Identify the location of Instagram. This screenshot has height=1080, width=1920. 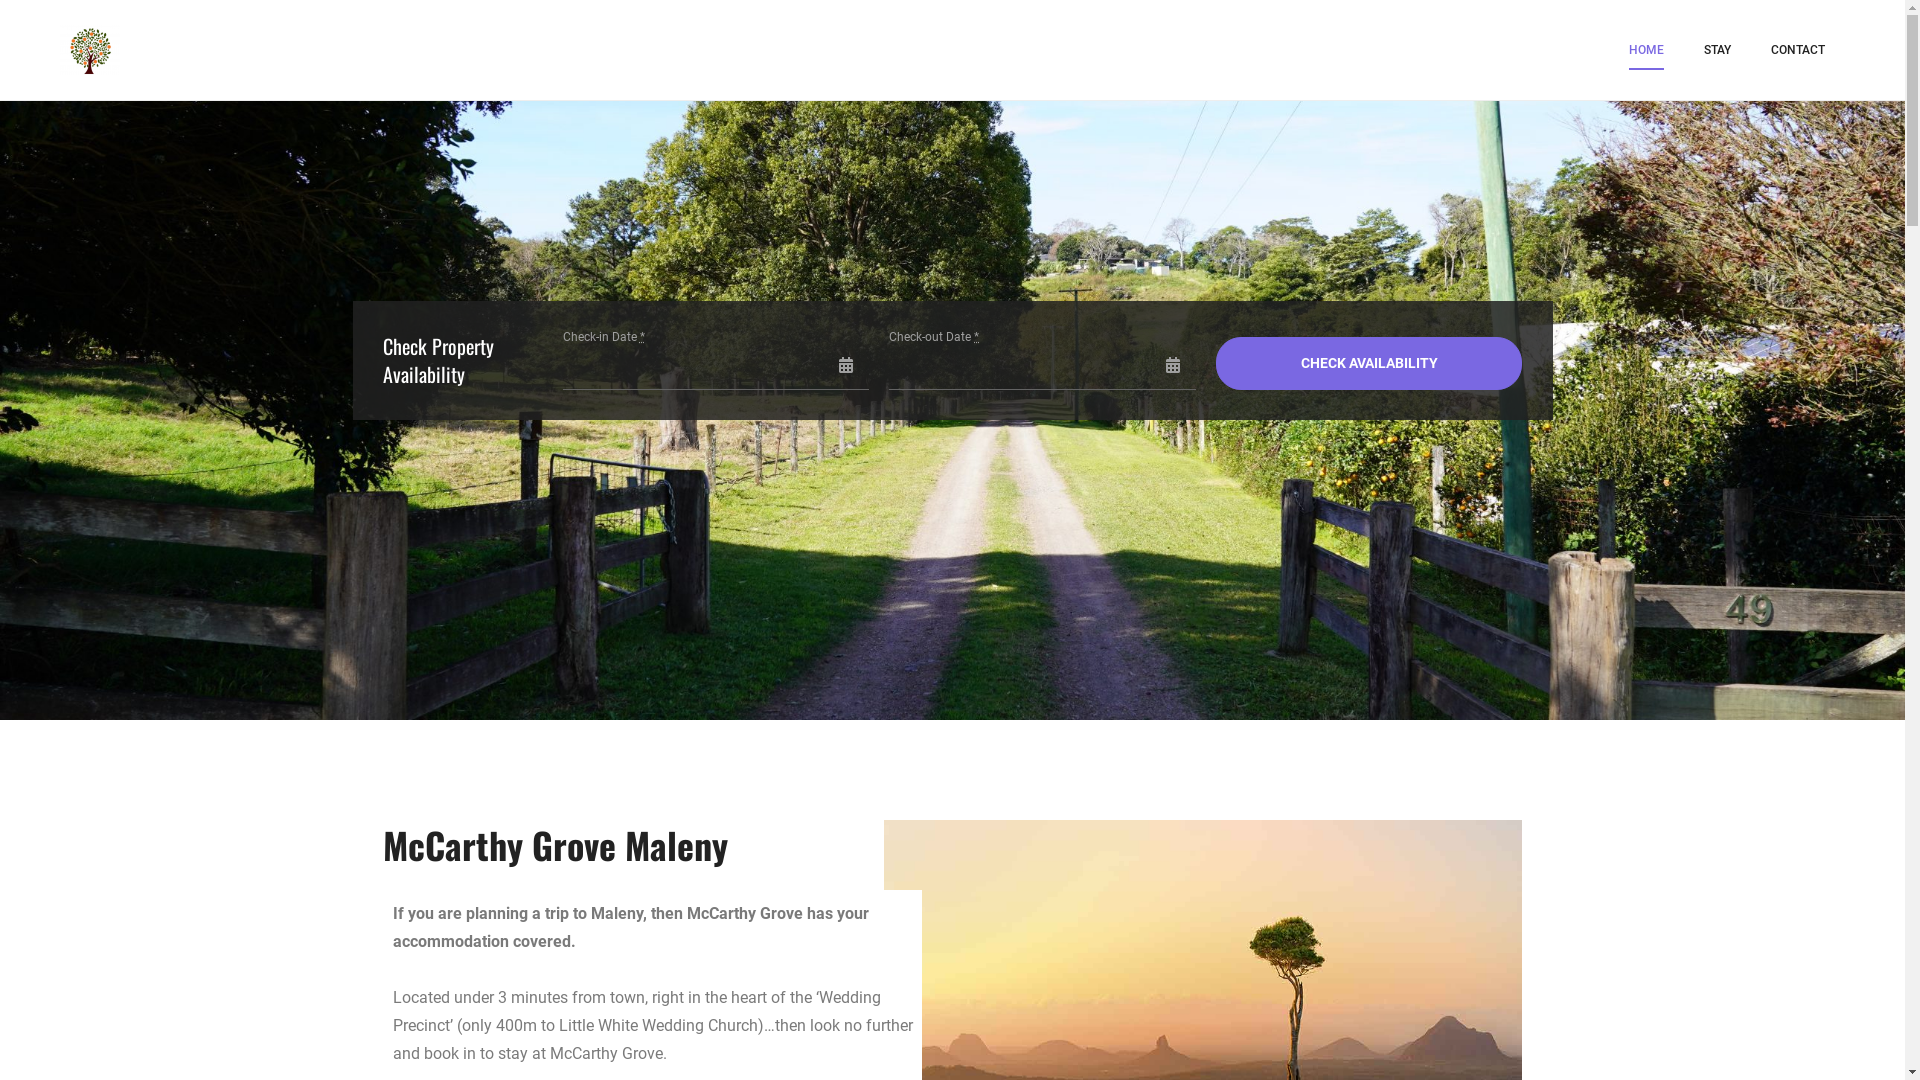
(955, 822).